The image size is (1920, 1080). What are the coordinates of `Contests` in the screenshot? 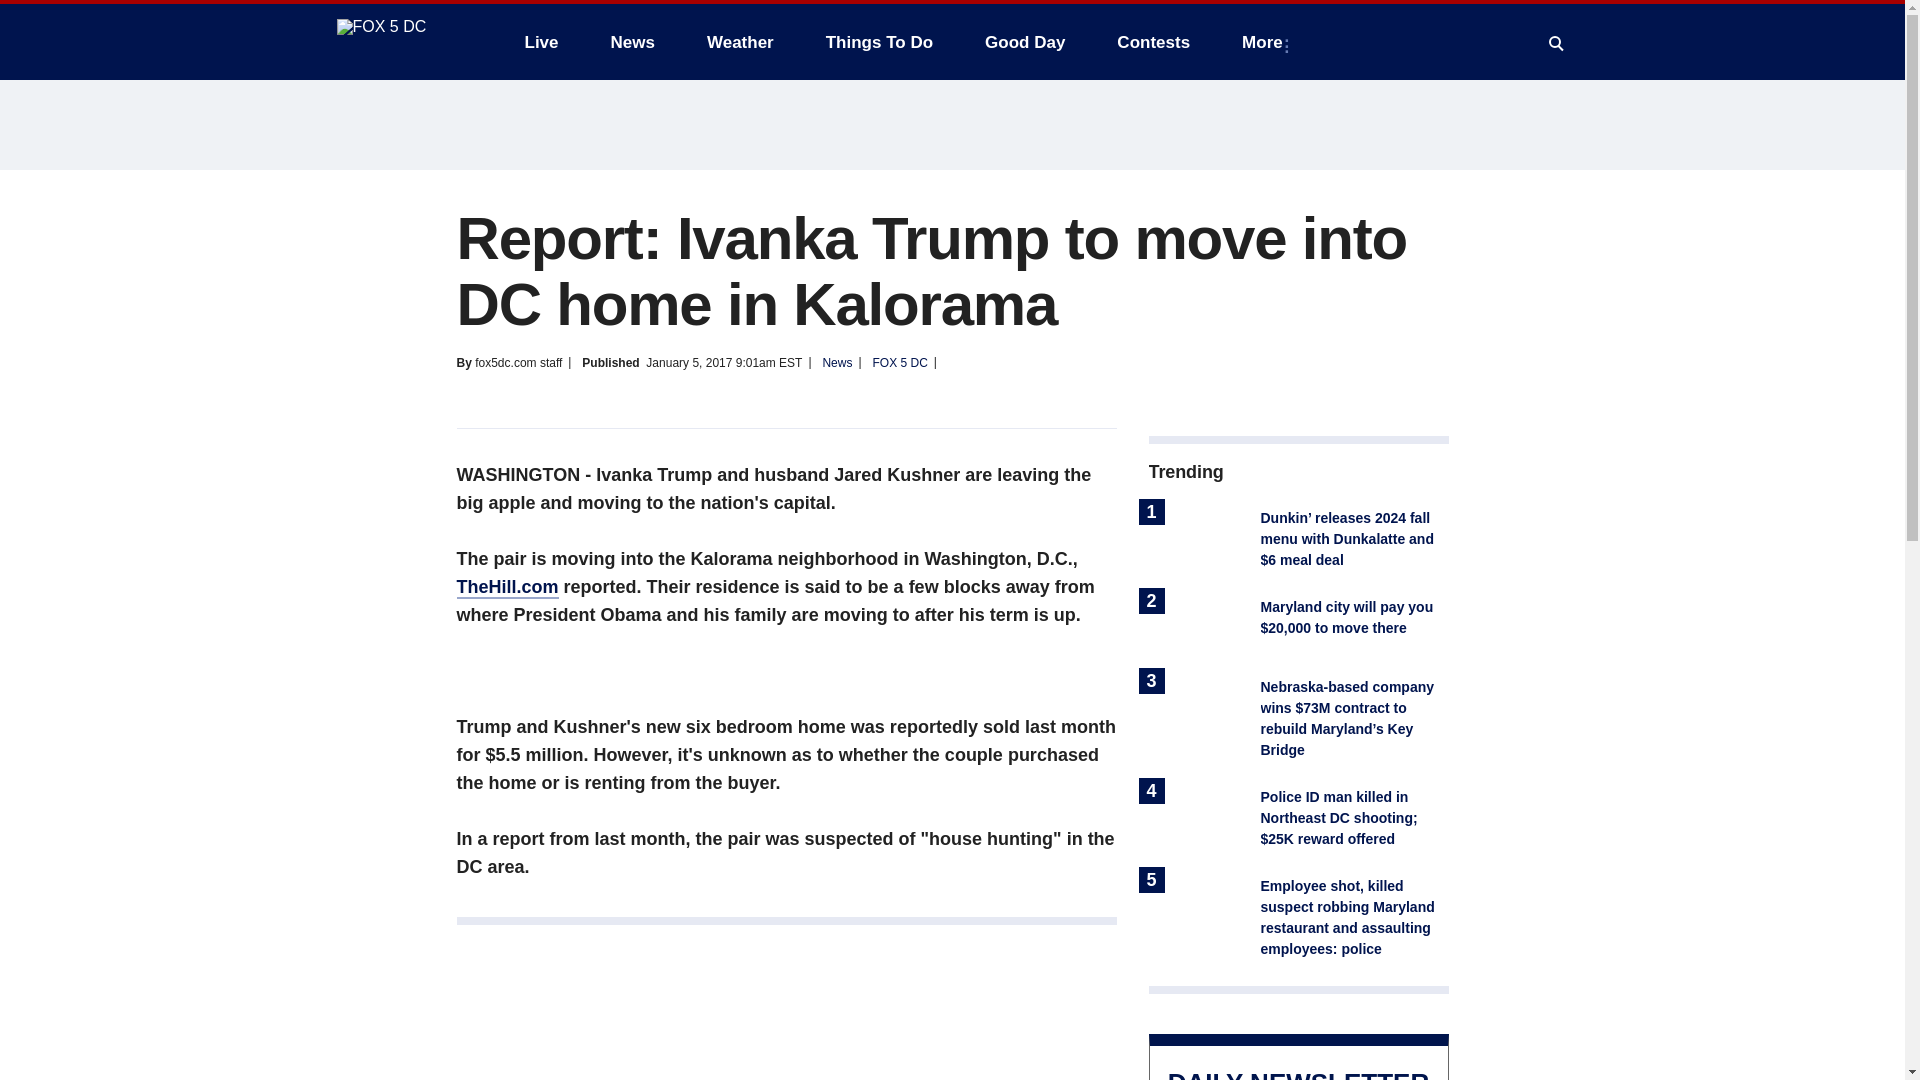 It's located at (1152, 42).